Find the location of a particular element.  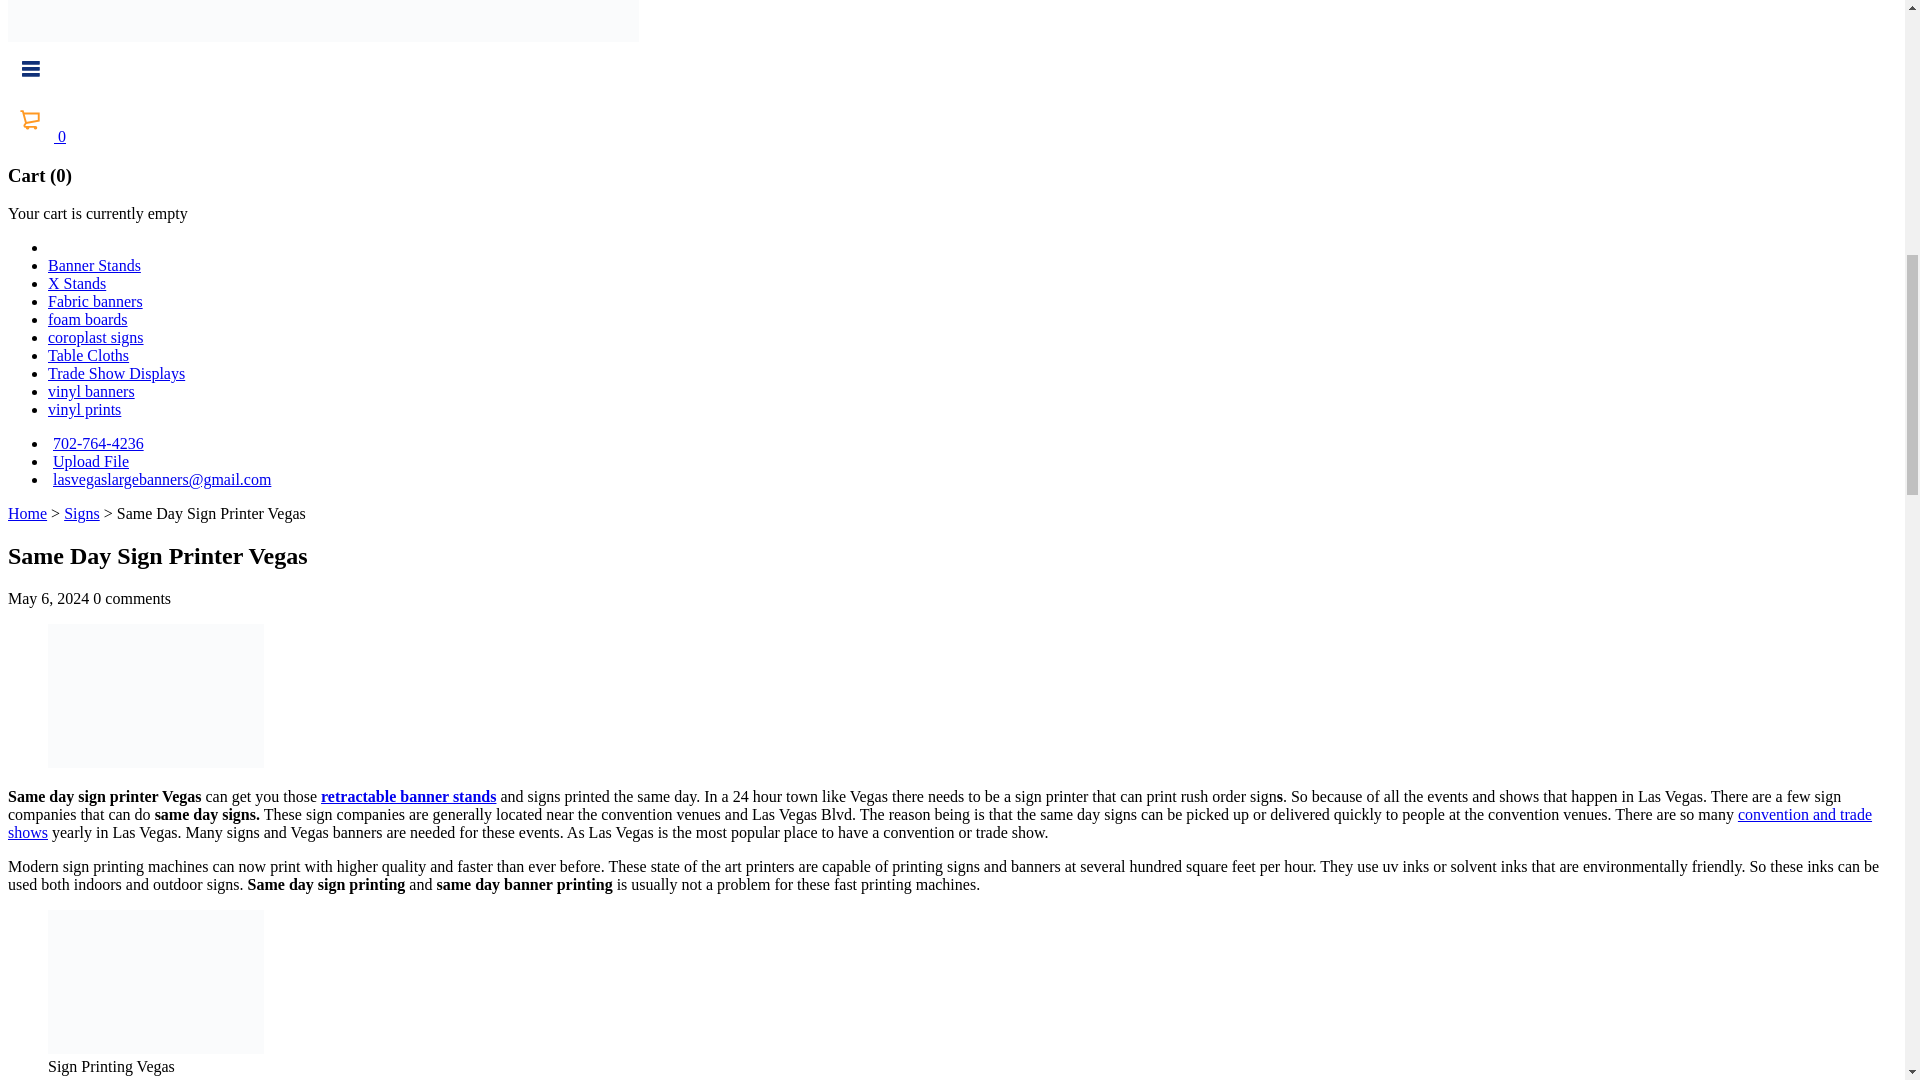

Signs is located at coordinates (81, 513).